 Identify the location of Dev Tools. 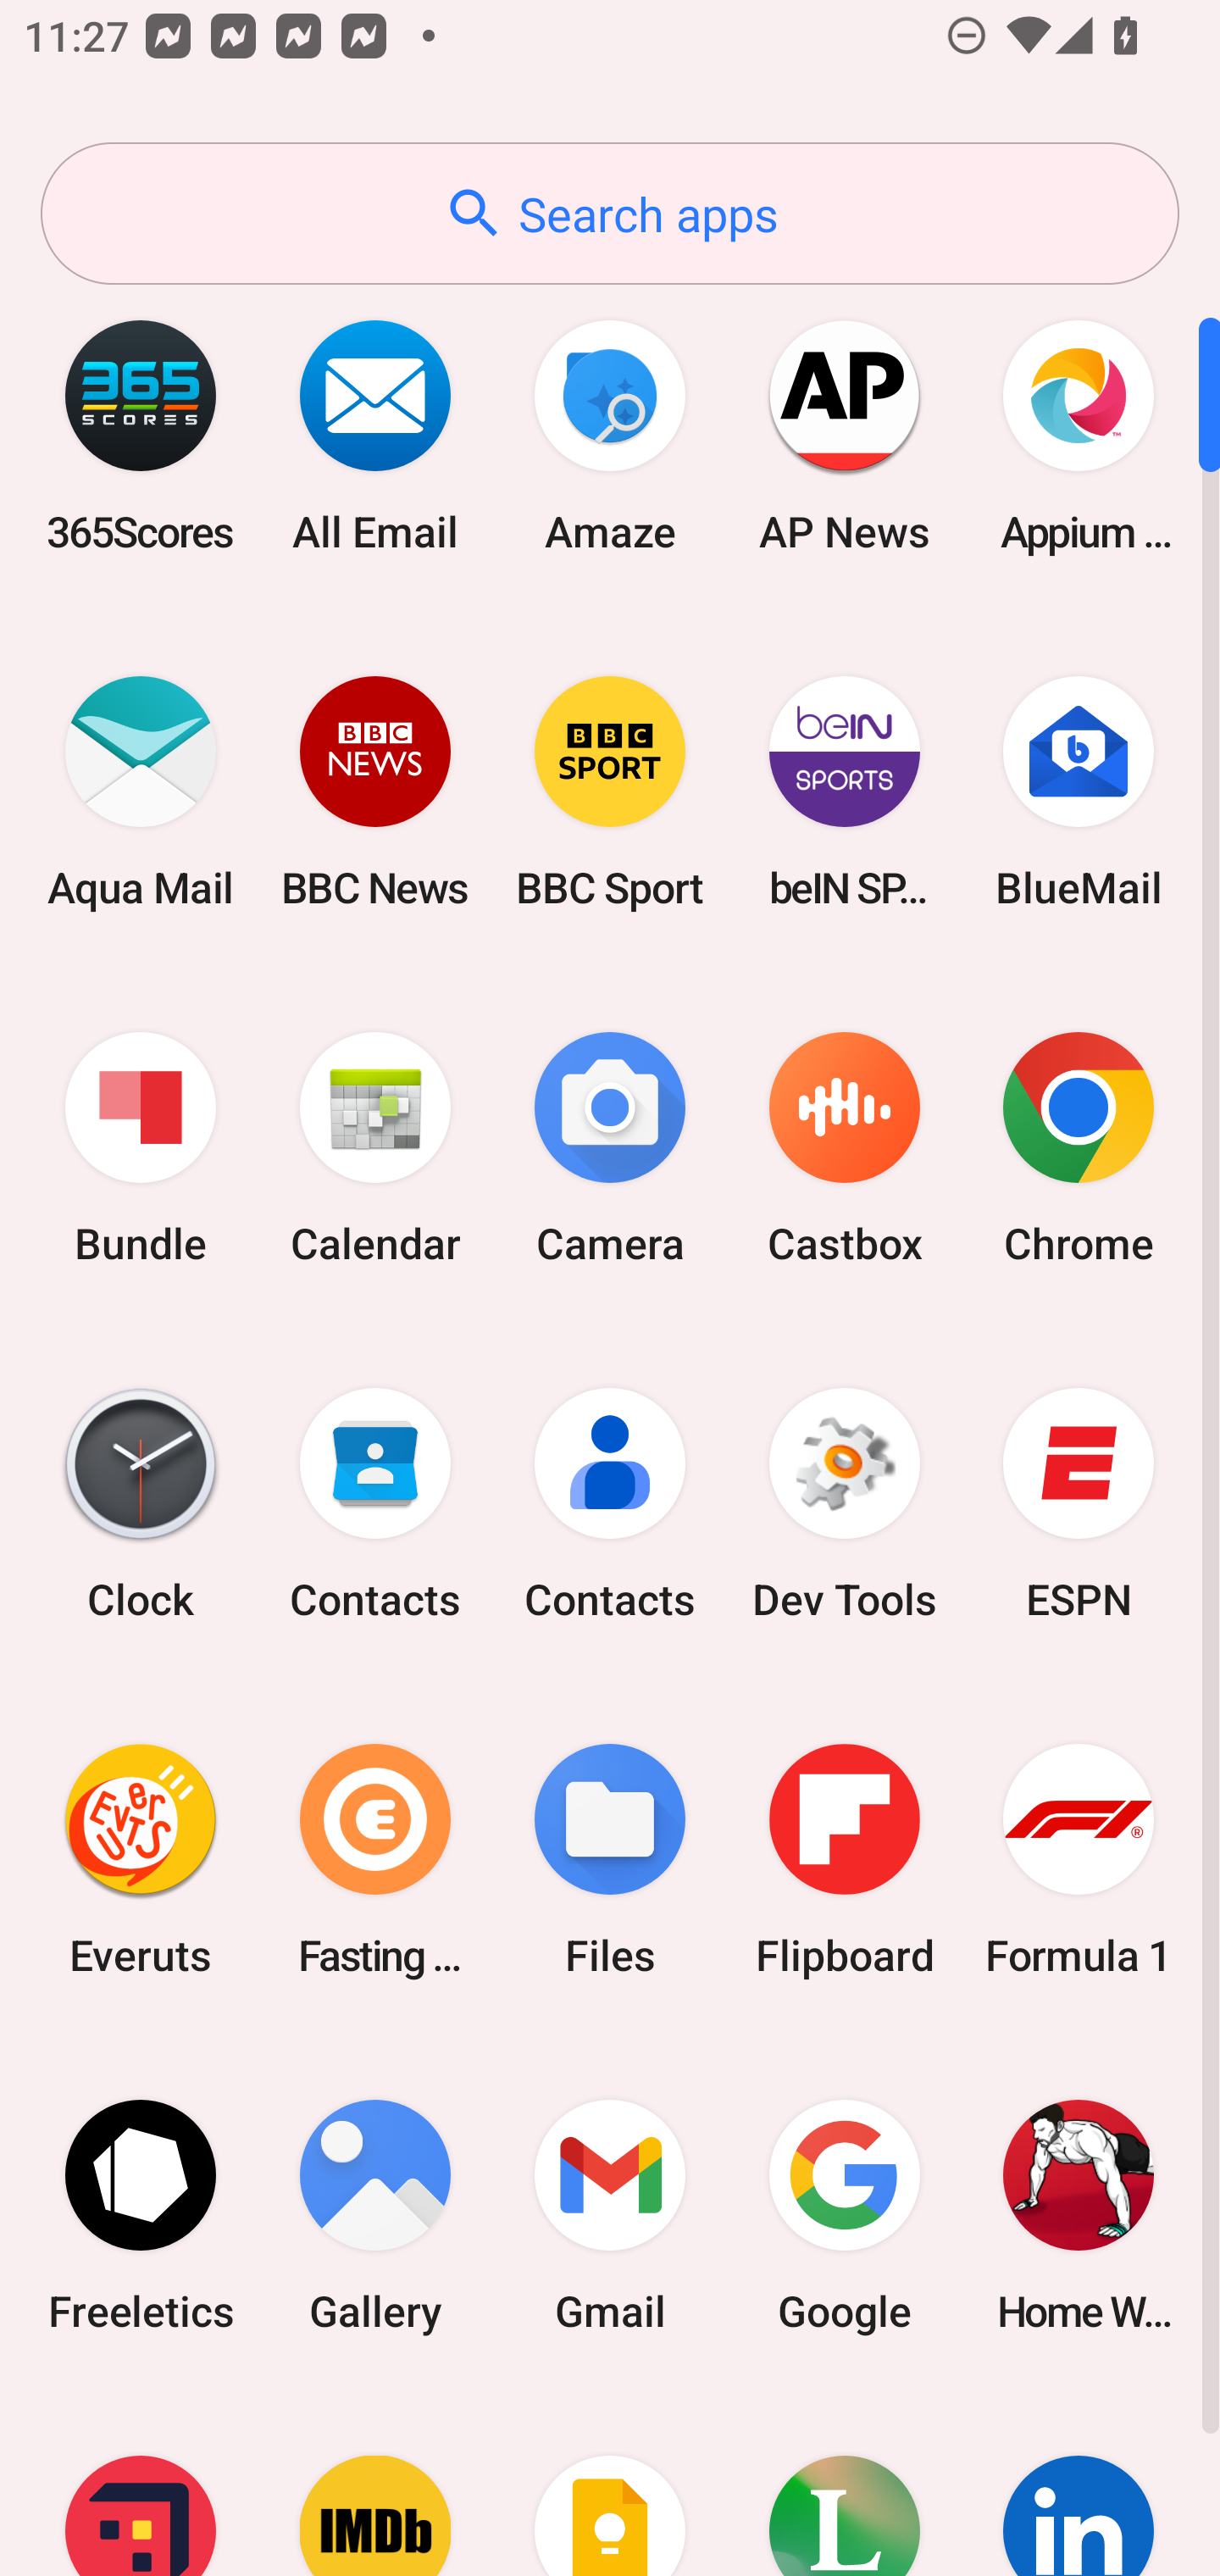
(844, 1504).